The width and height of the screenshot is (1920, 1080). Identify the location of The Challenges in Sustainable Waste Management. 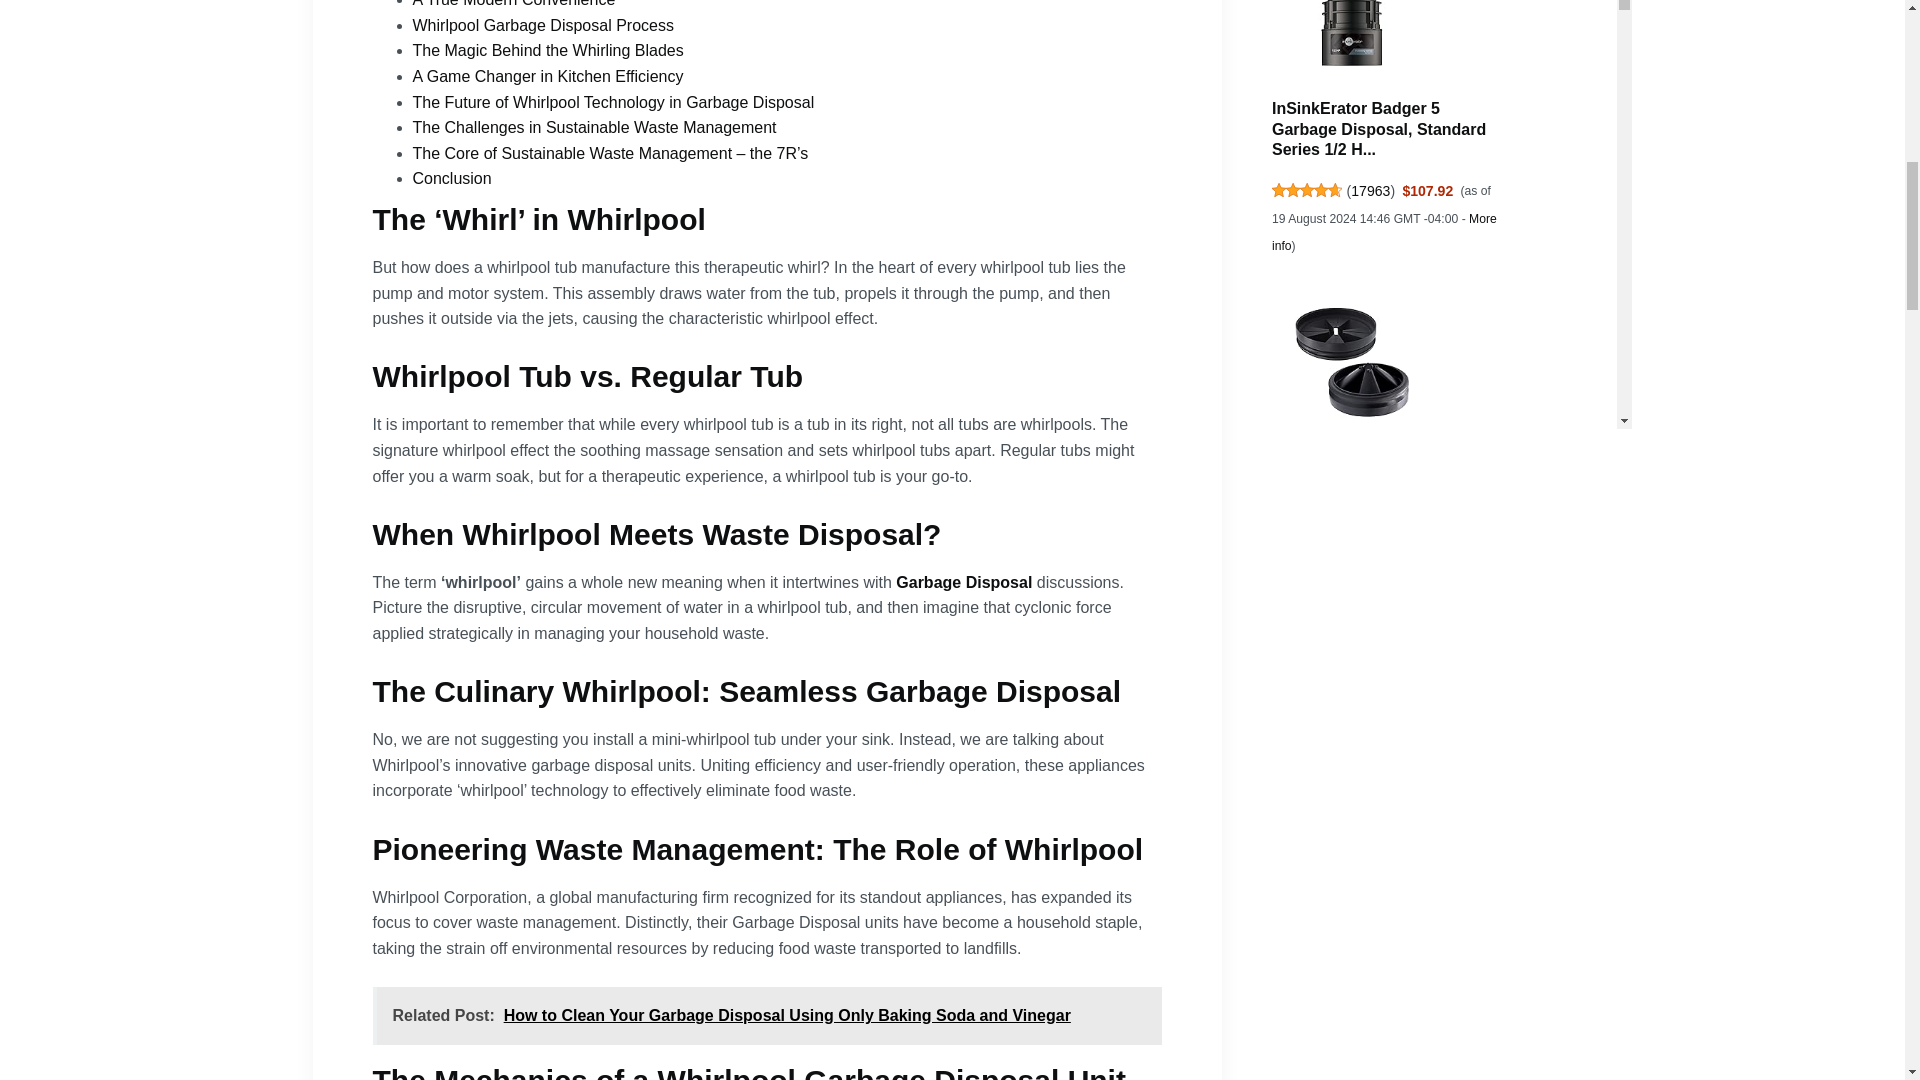
(594, 127).